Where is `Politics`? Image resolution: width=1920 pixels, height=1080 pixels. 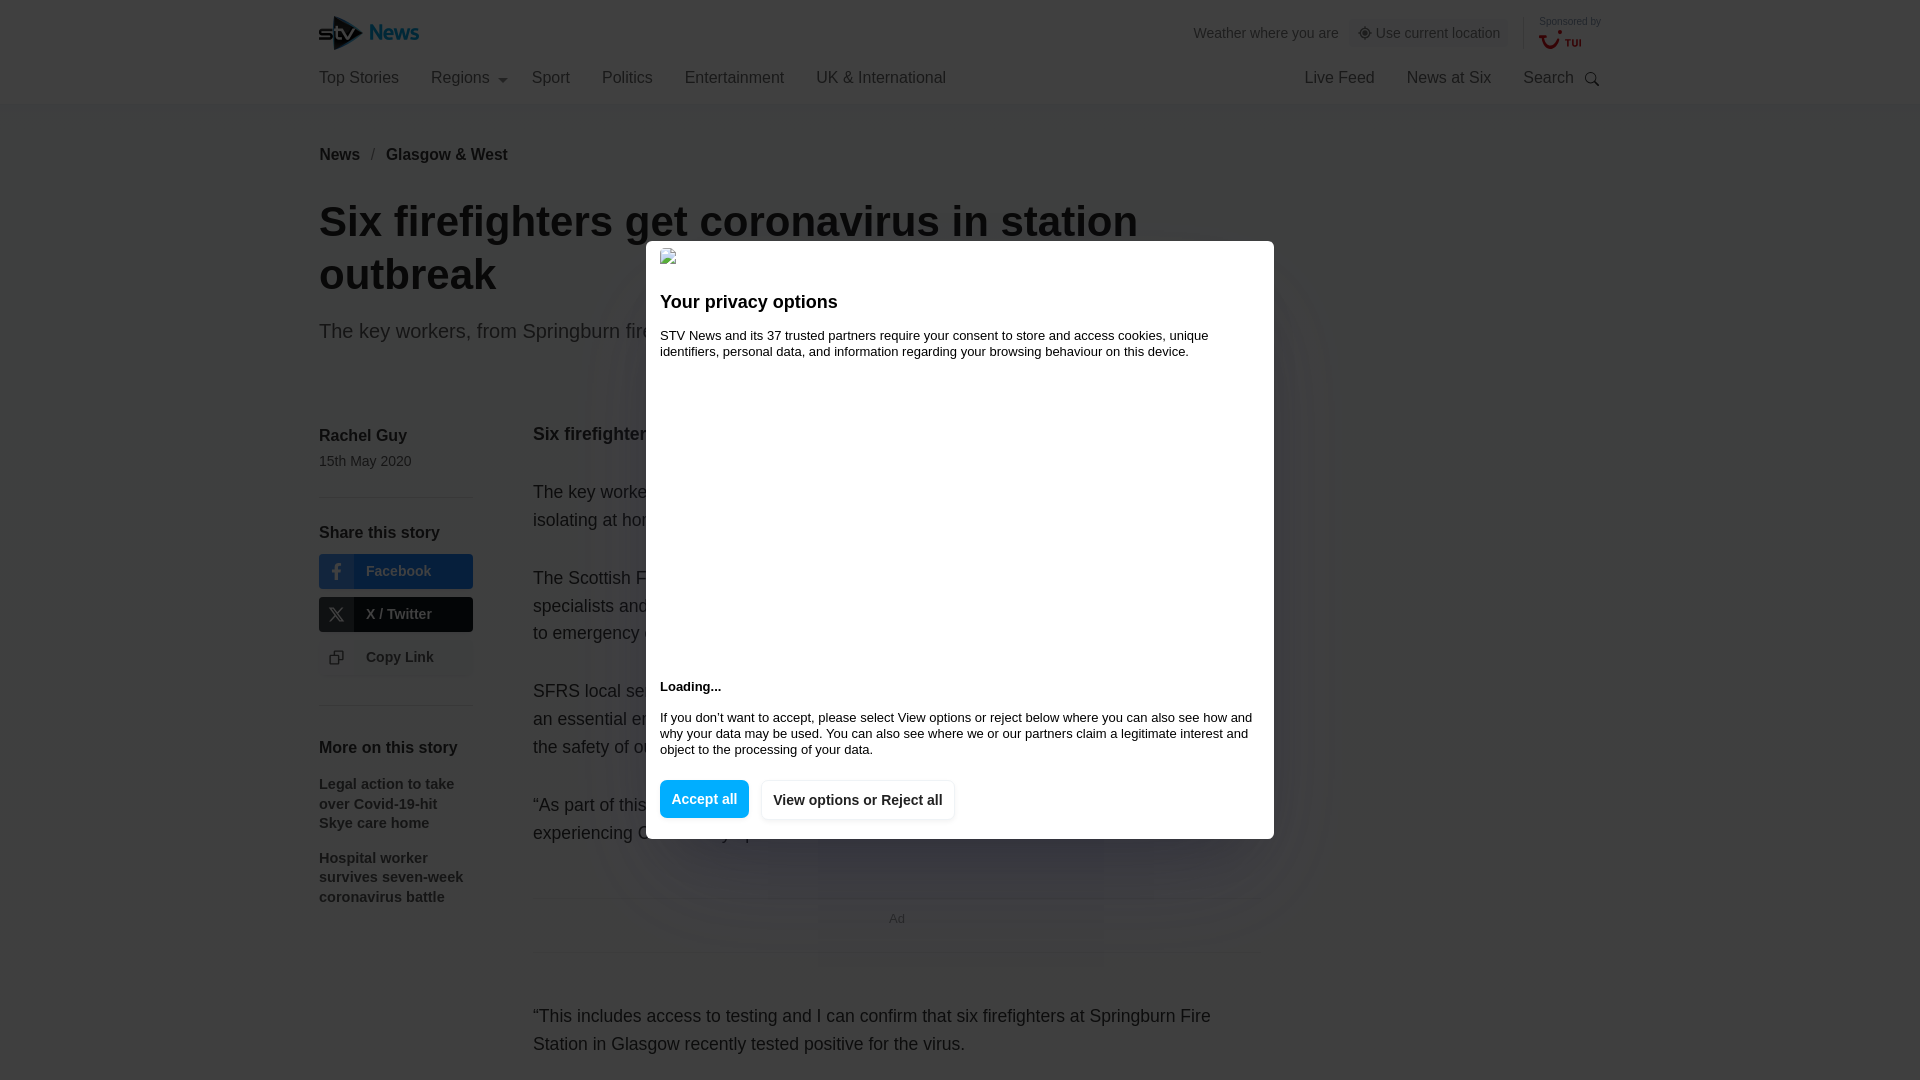
Politics is located at coordinates (627, 76).